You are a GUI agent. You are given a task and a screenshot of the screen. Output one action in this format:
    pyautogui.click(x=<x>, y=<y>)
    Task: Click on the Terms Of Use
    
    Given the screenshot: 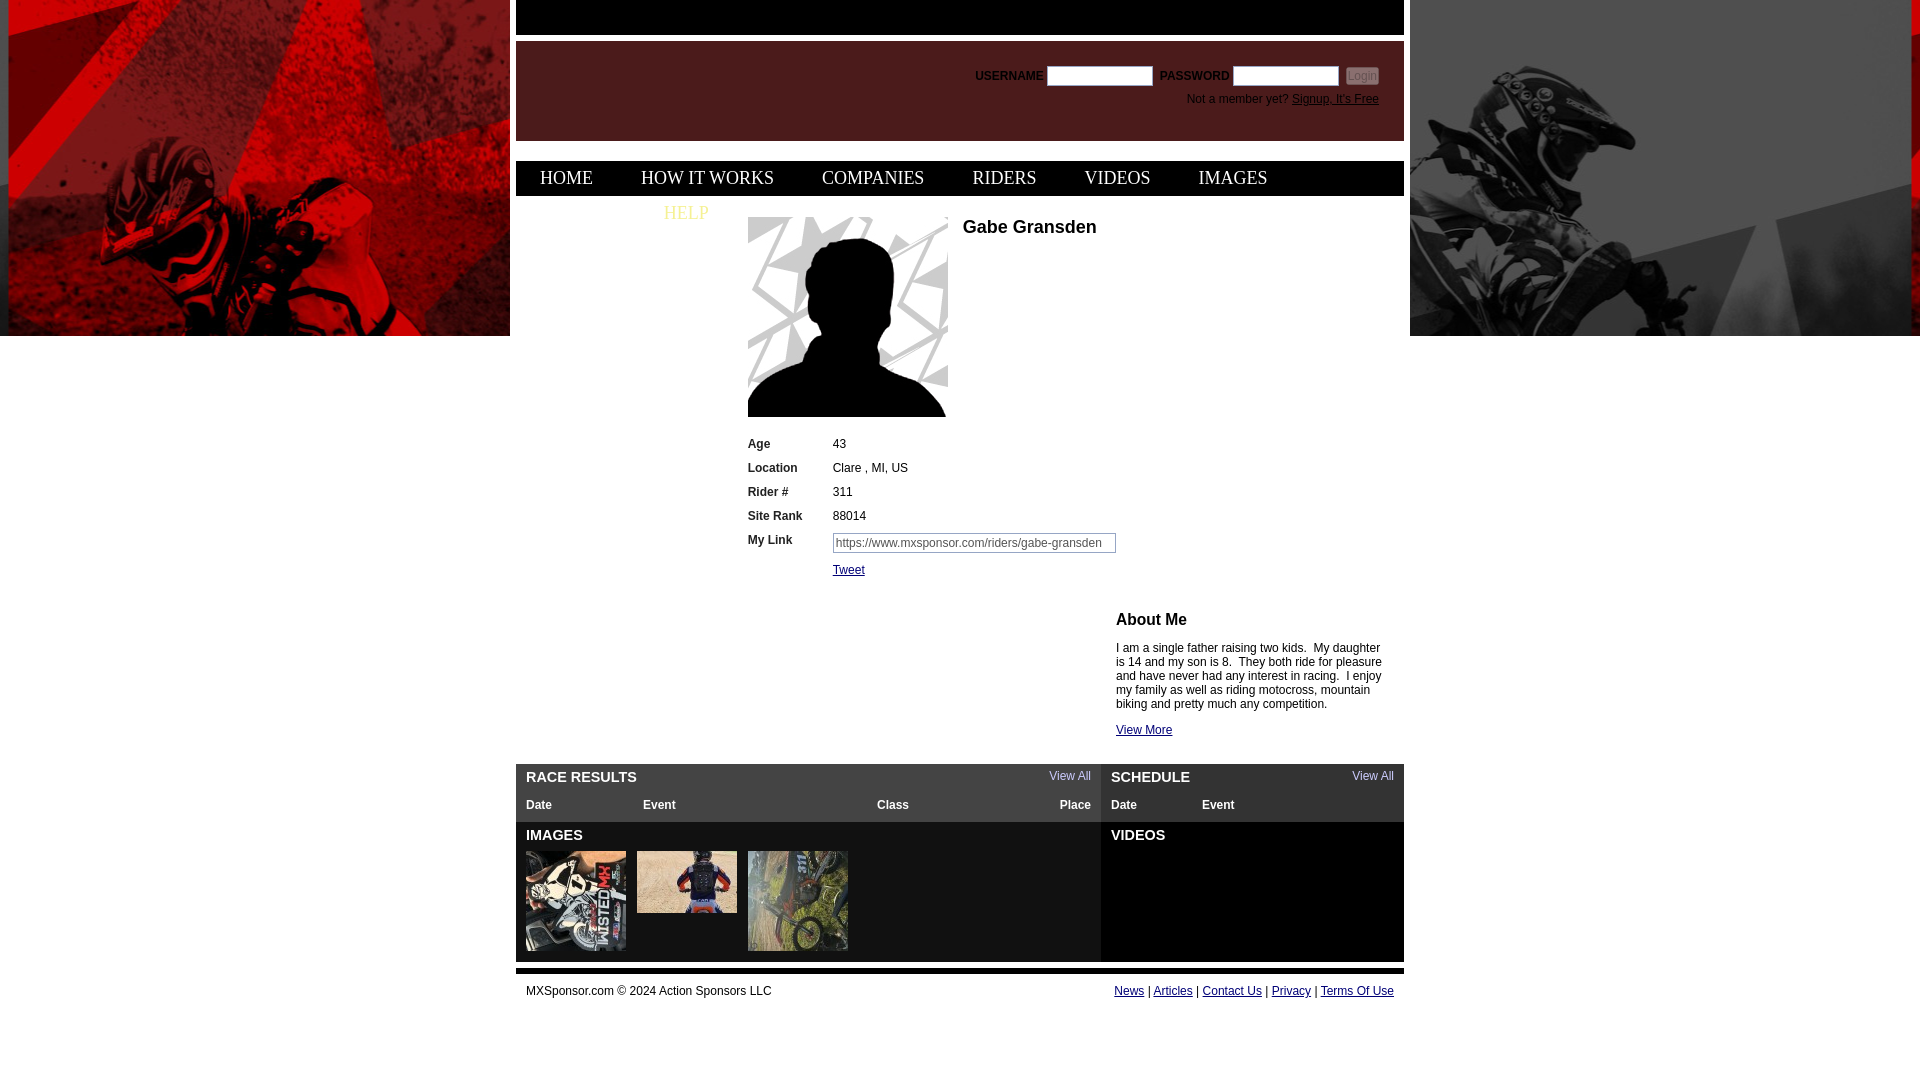 What is the action you would take?
    pyautogui.click(x=1356, y=990)
    